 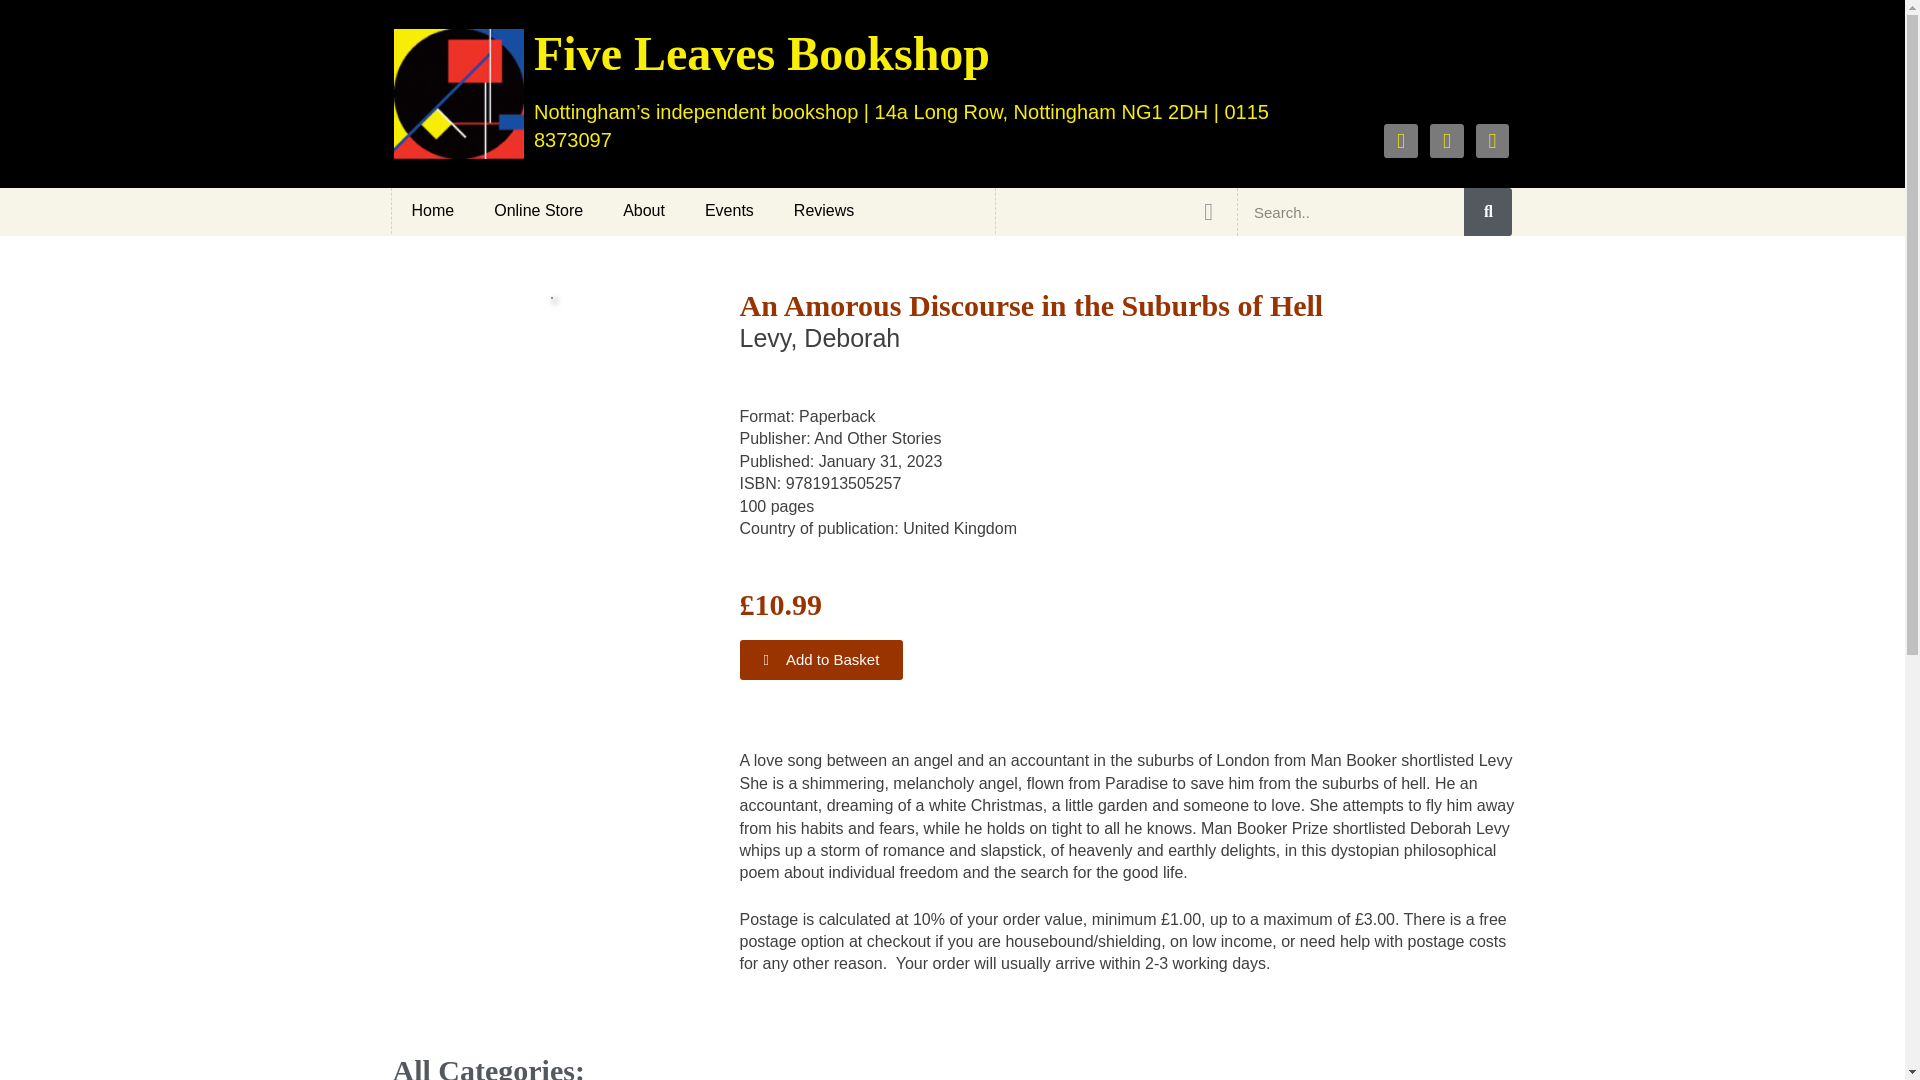 What do you see at coordinates (458, 94) in the screenshot?
I see `logo-cropped` at bounding box center [458, 94].